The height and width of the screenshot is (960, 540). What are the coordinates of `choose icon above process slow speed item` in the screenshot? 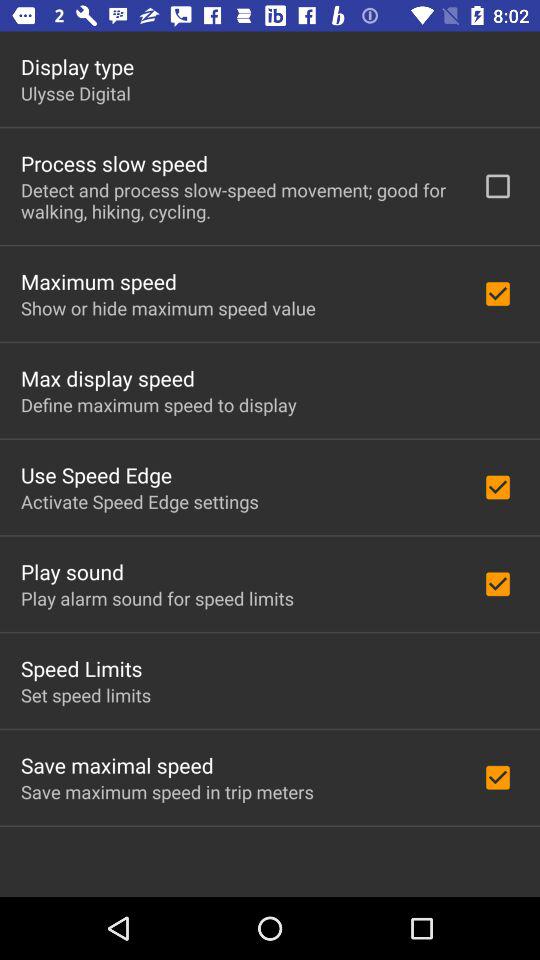 It's located at (76, 93).